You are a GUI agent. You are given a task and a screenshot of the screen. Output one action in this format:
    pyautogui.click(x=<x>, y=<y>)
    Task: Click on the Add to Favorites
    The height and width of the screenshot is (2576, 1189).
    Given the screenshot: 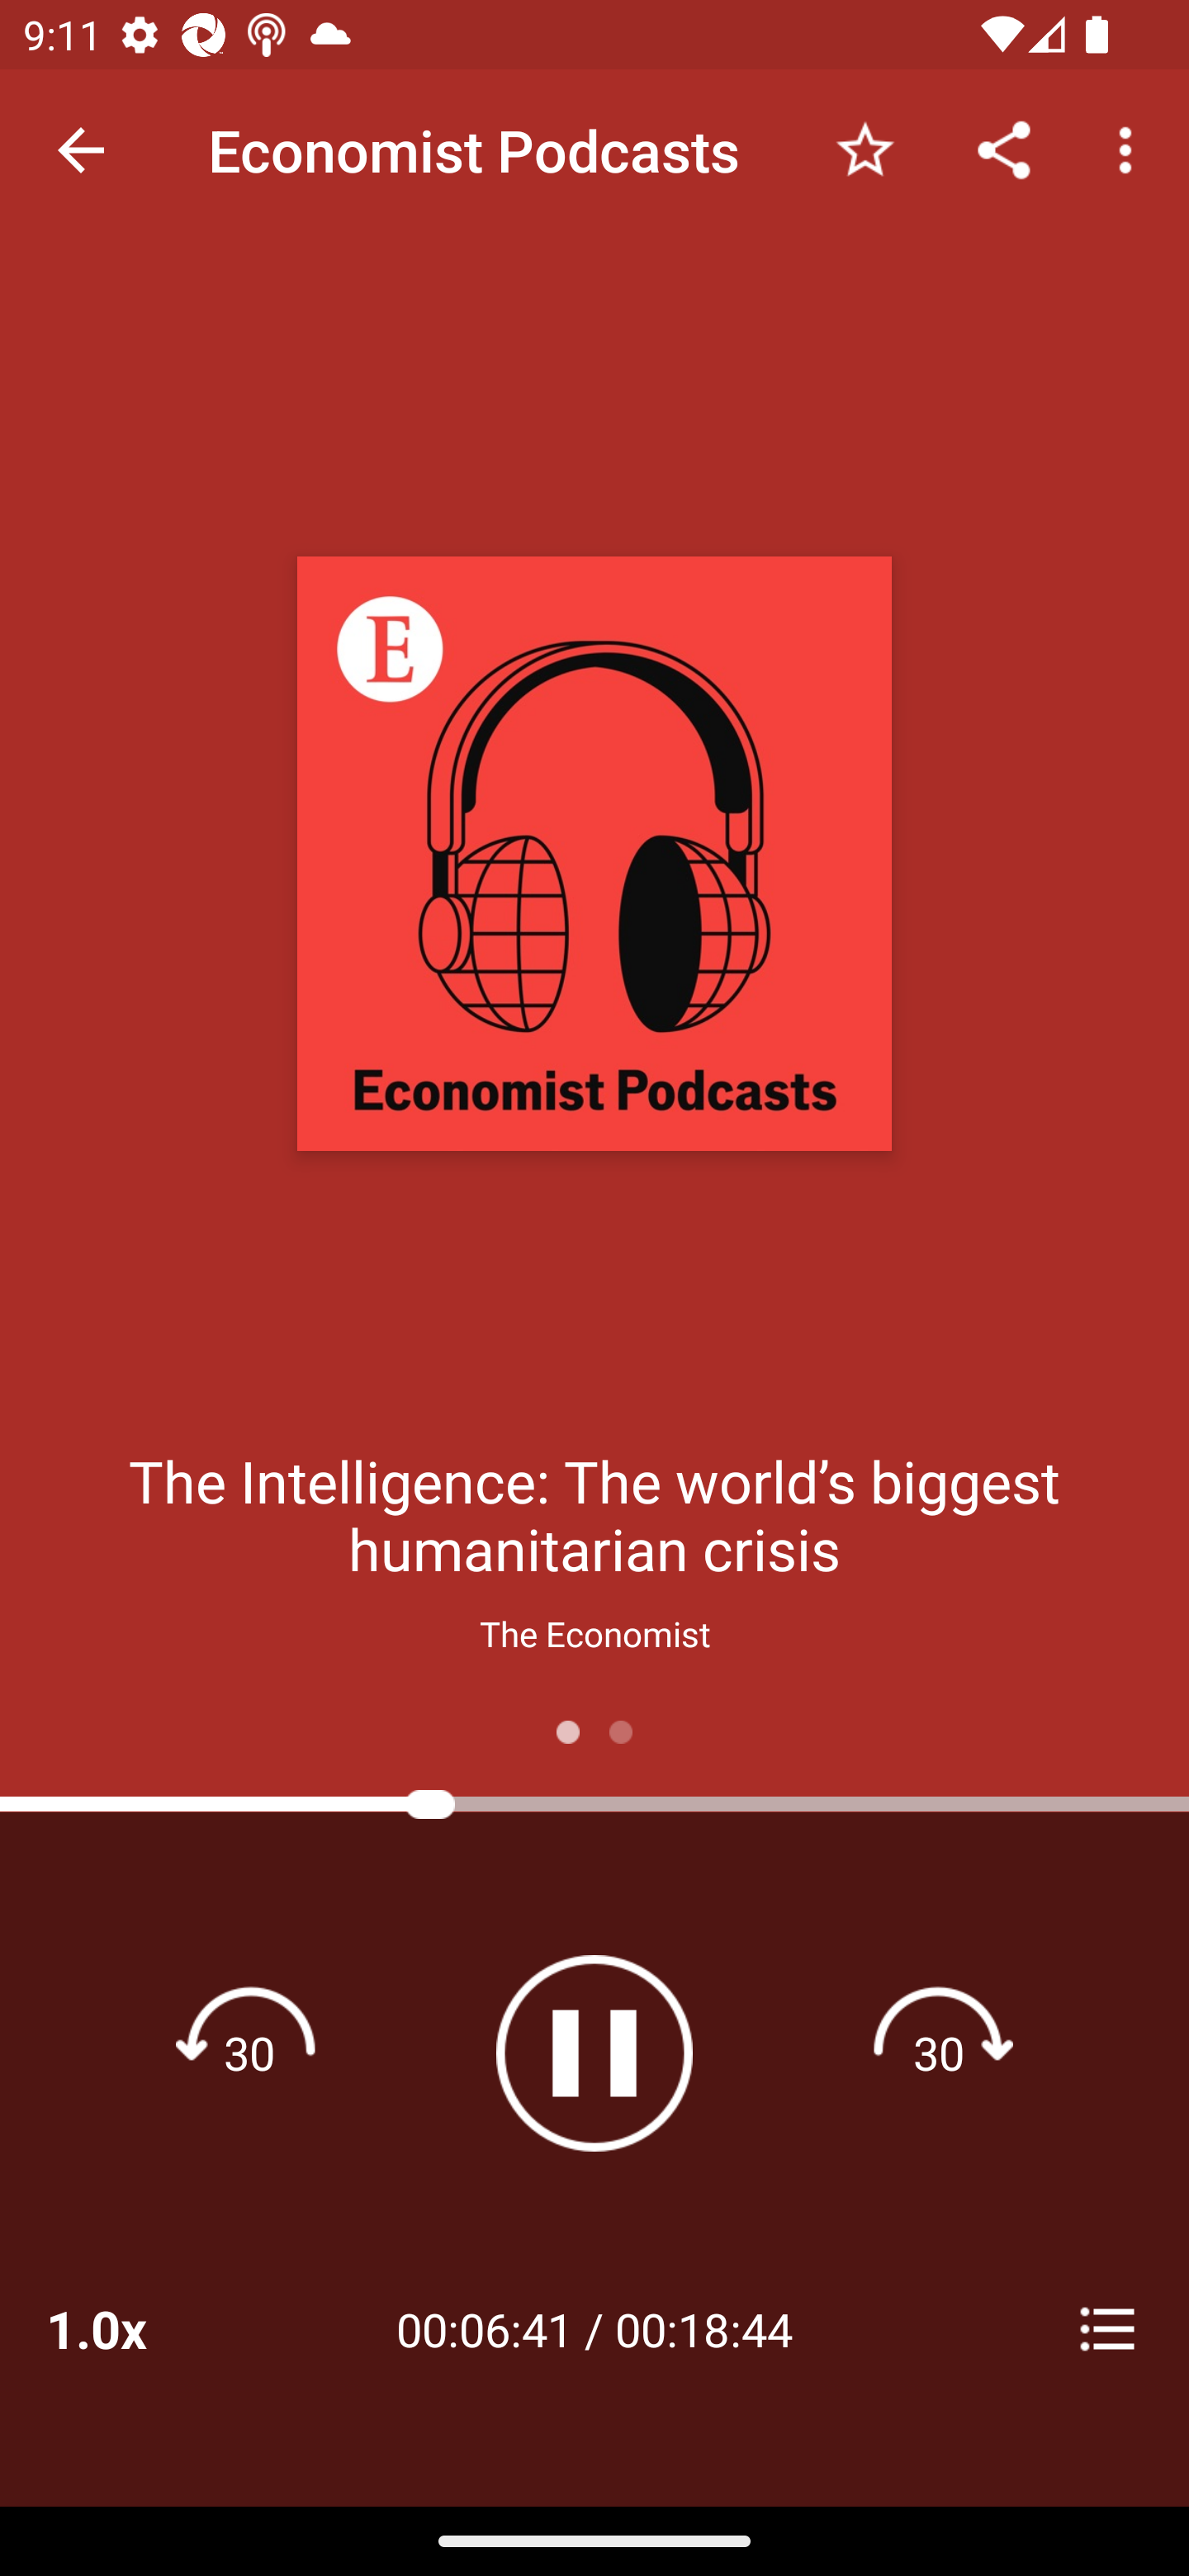 What is the action you would take?
    pyautogui.click(x=865, y=149)
    